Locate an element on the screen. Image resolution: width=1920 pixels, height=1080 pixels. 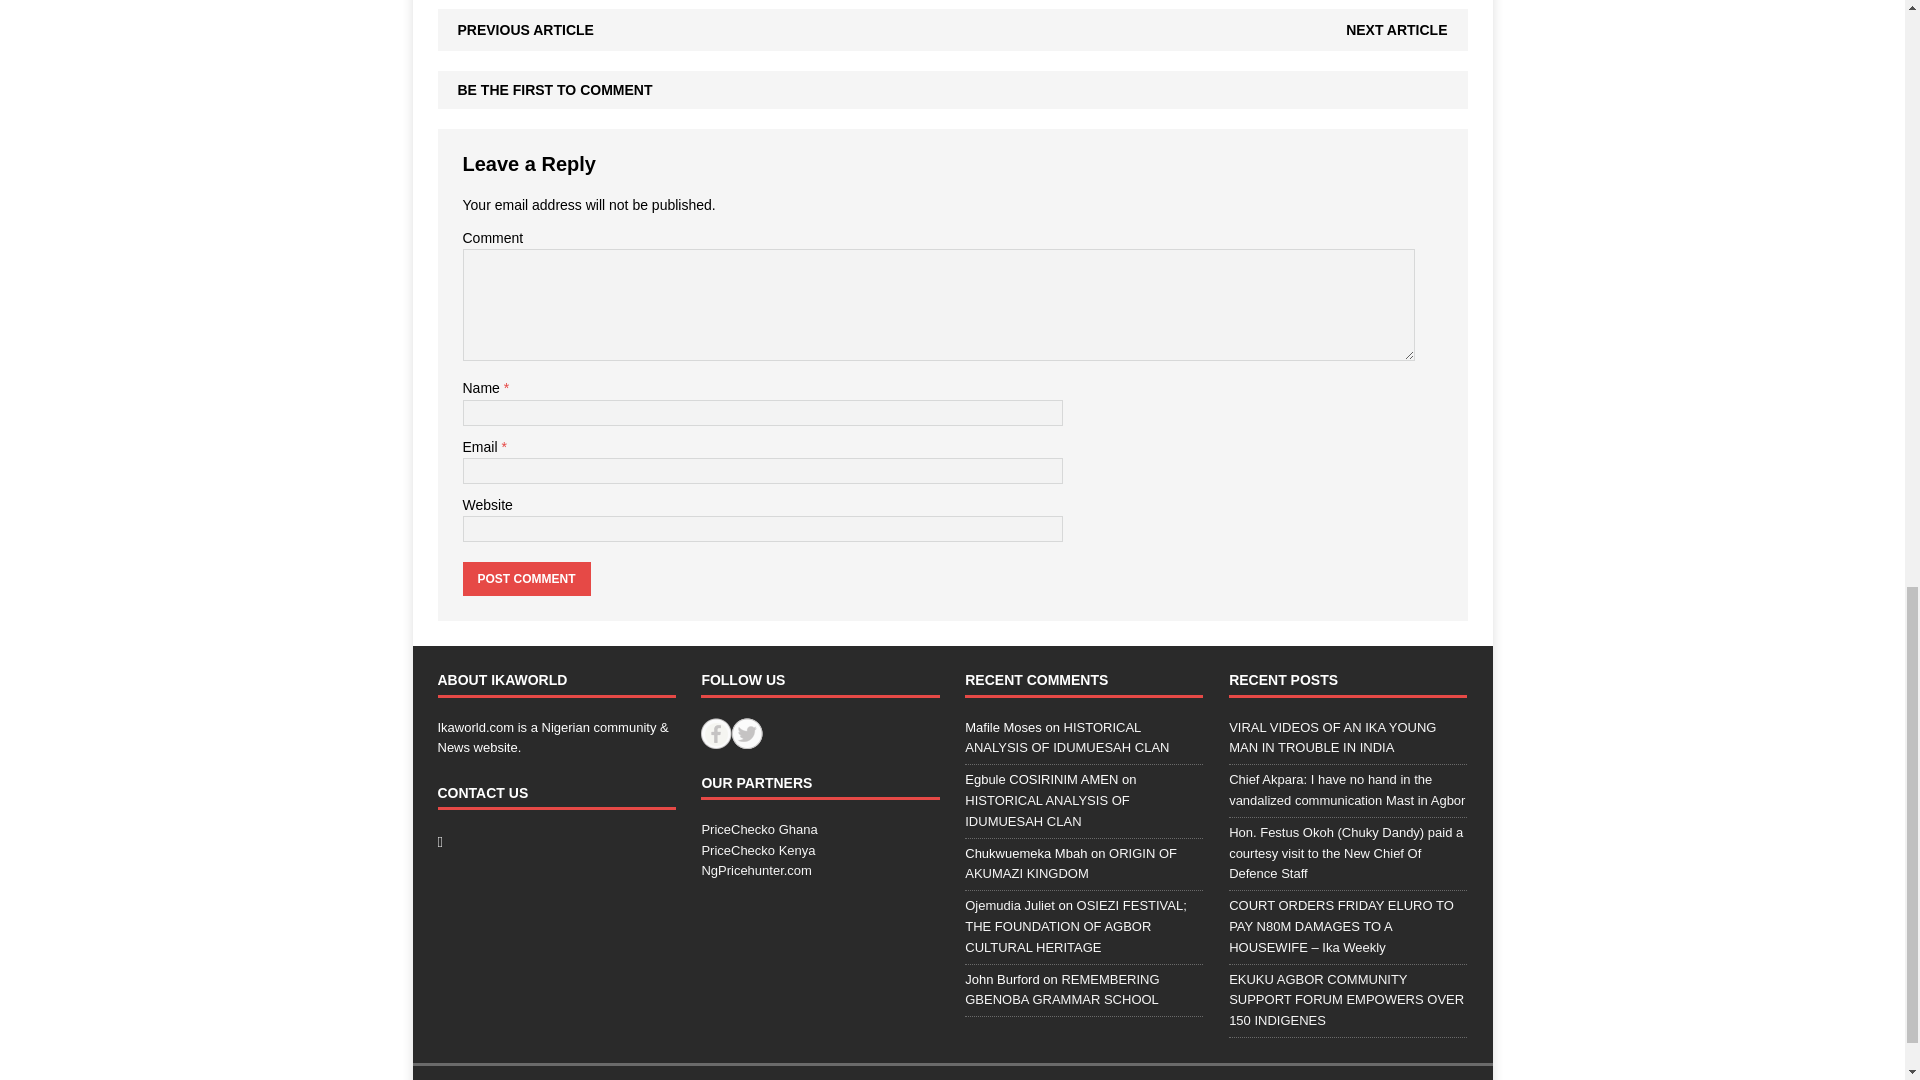
PREVIOUS ARTICLE is located at coordinates (526, 29).